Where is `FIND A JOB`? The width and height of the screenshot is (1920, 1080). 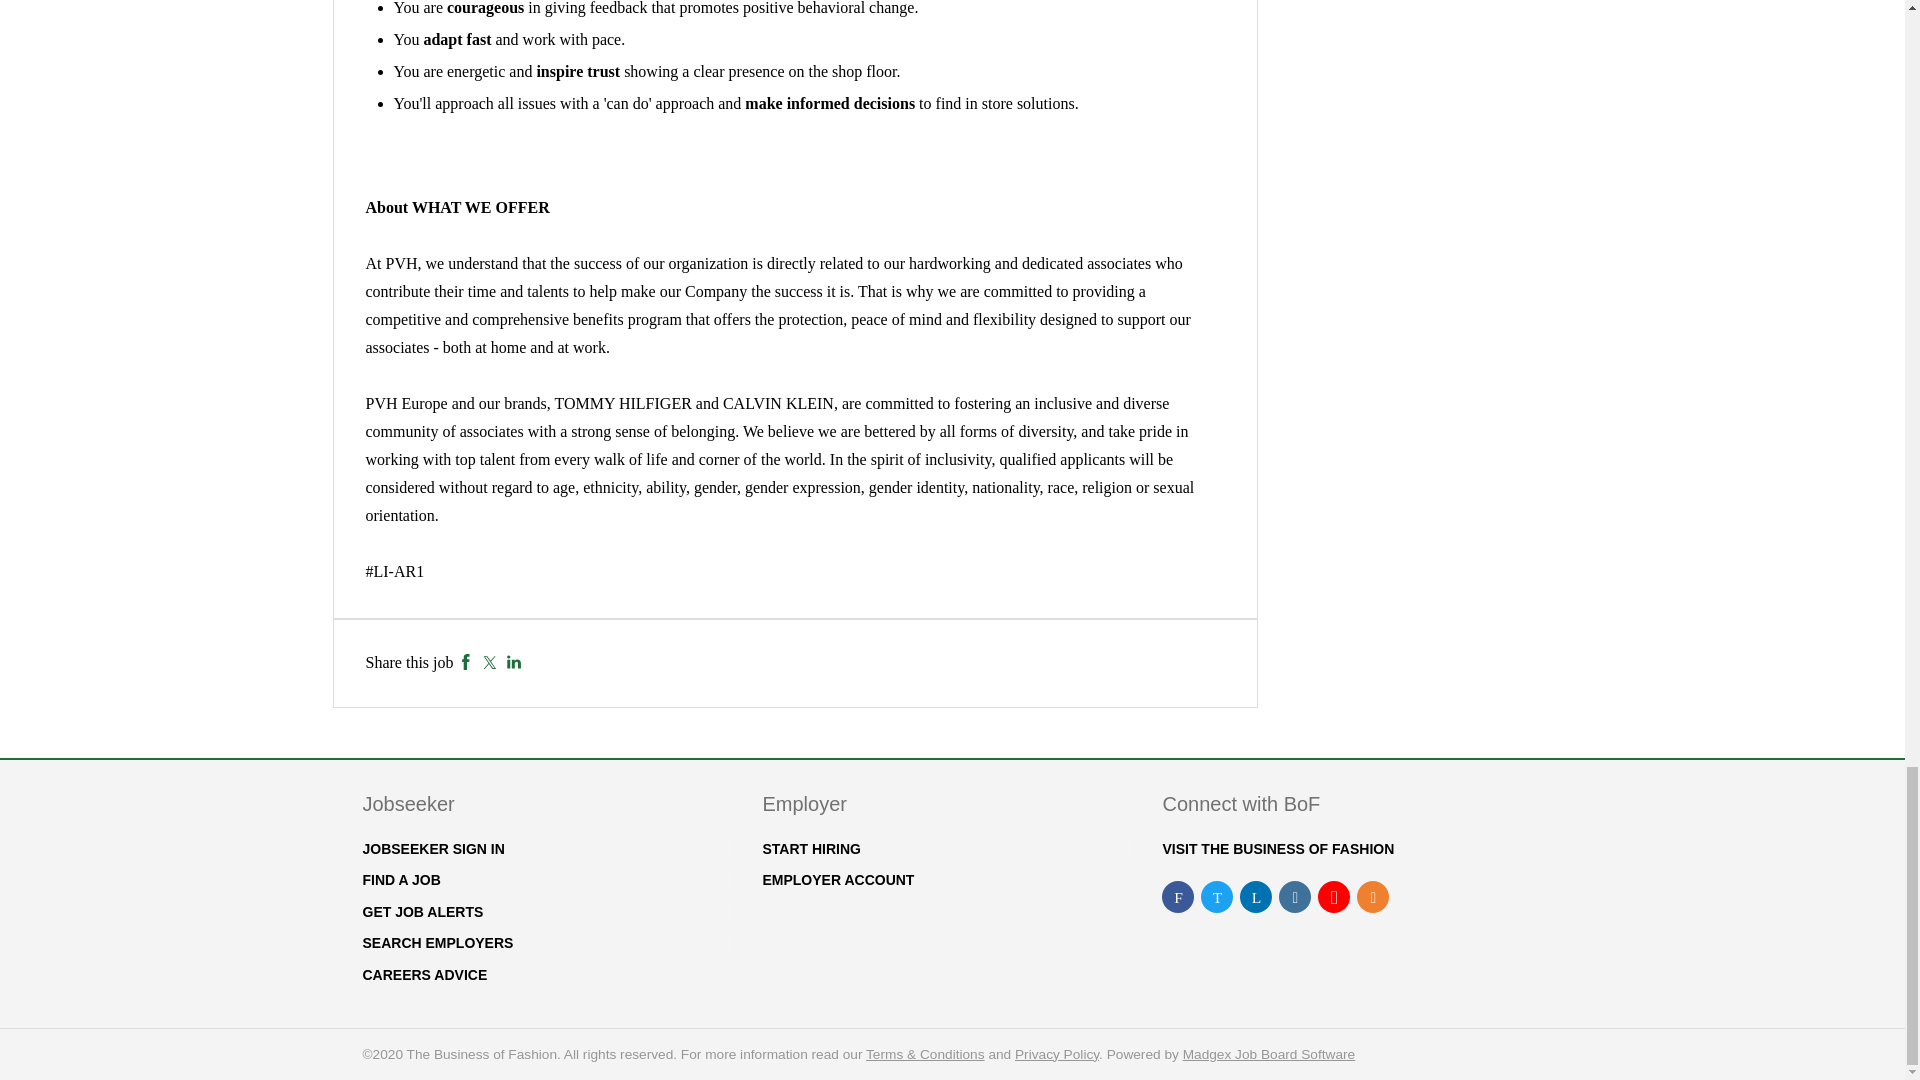
FIND A JOB is located at coordinates (400, 879).